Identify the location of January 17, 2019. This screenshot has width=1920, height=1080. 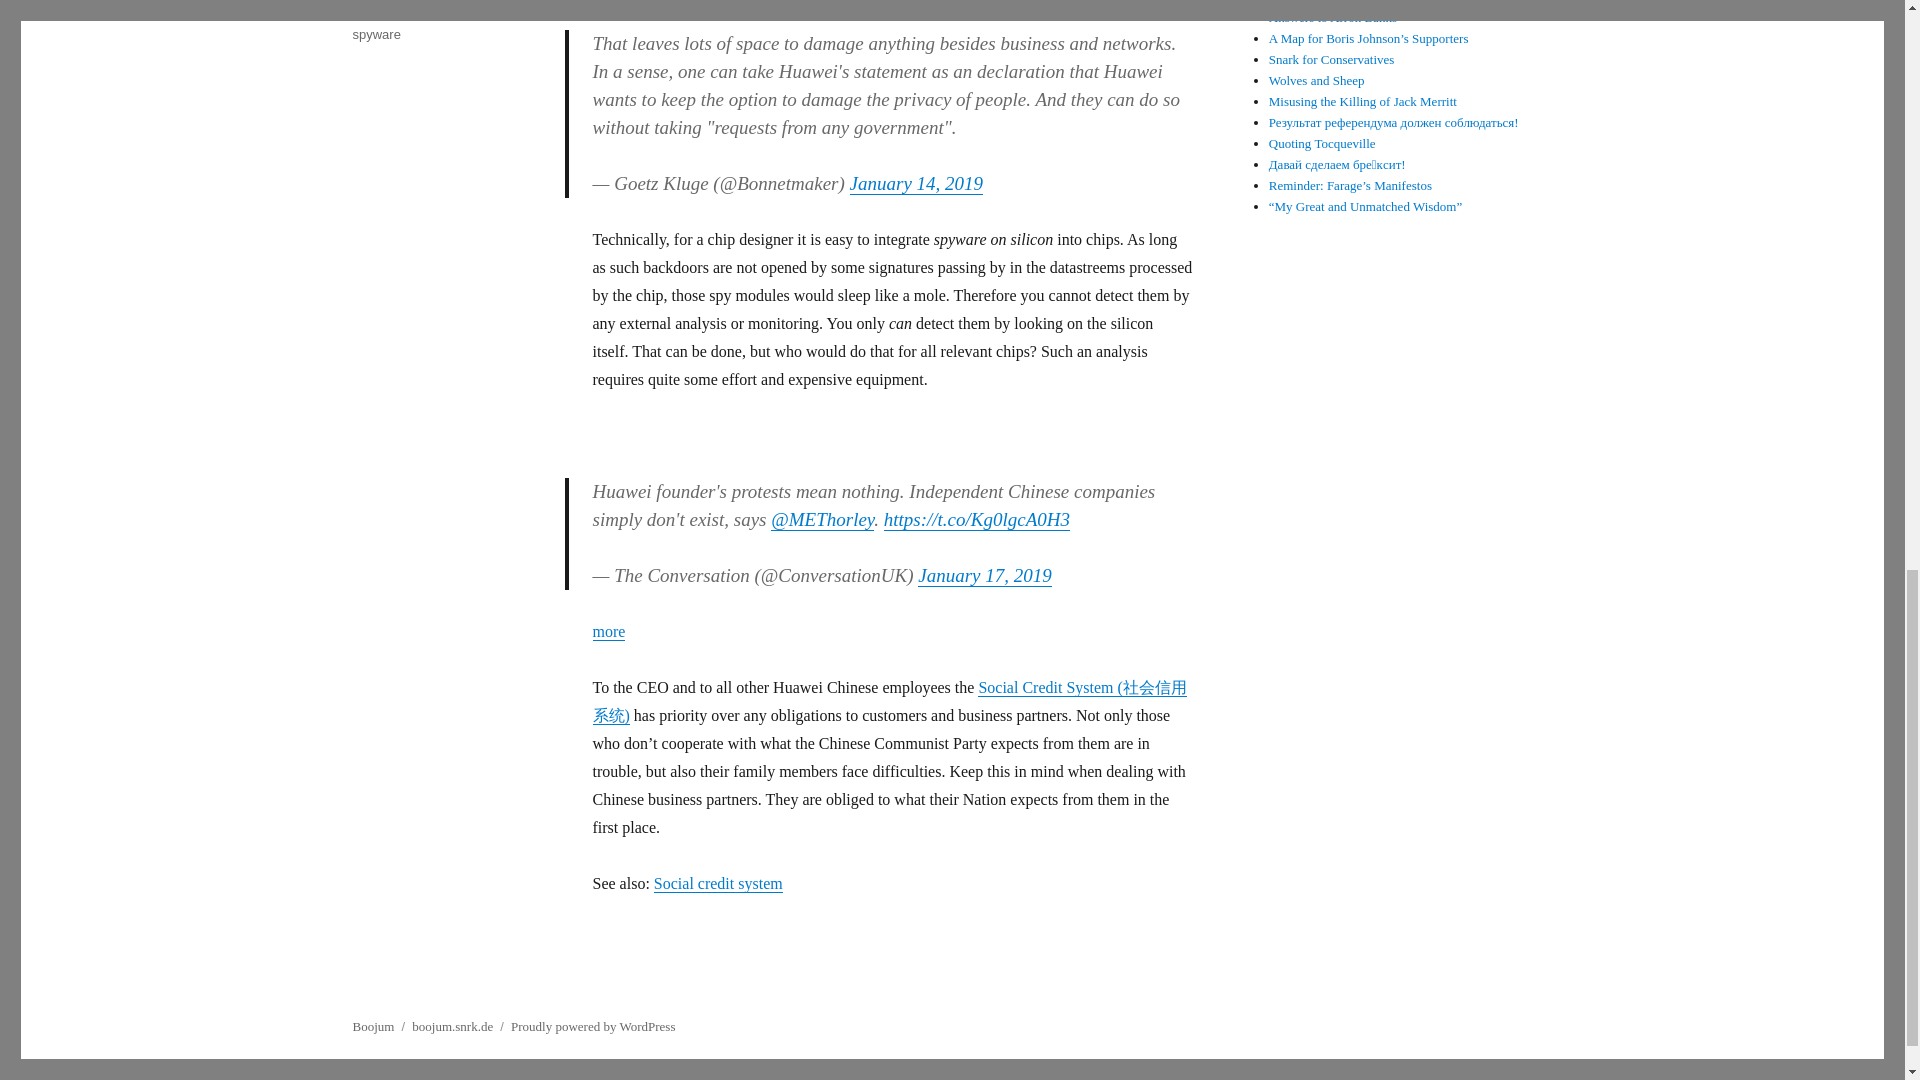
(984, 575).